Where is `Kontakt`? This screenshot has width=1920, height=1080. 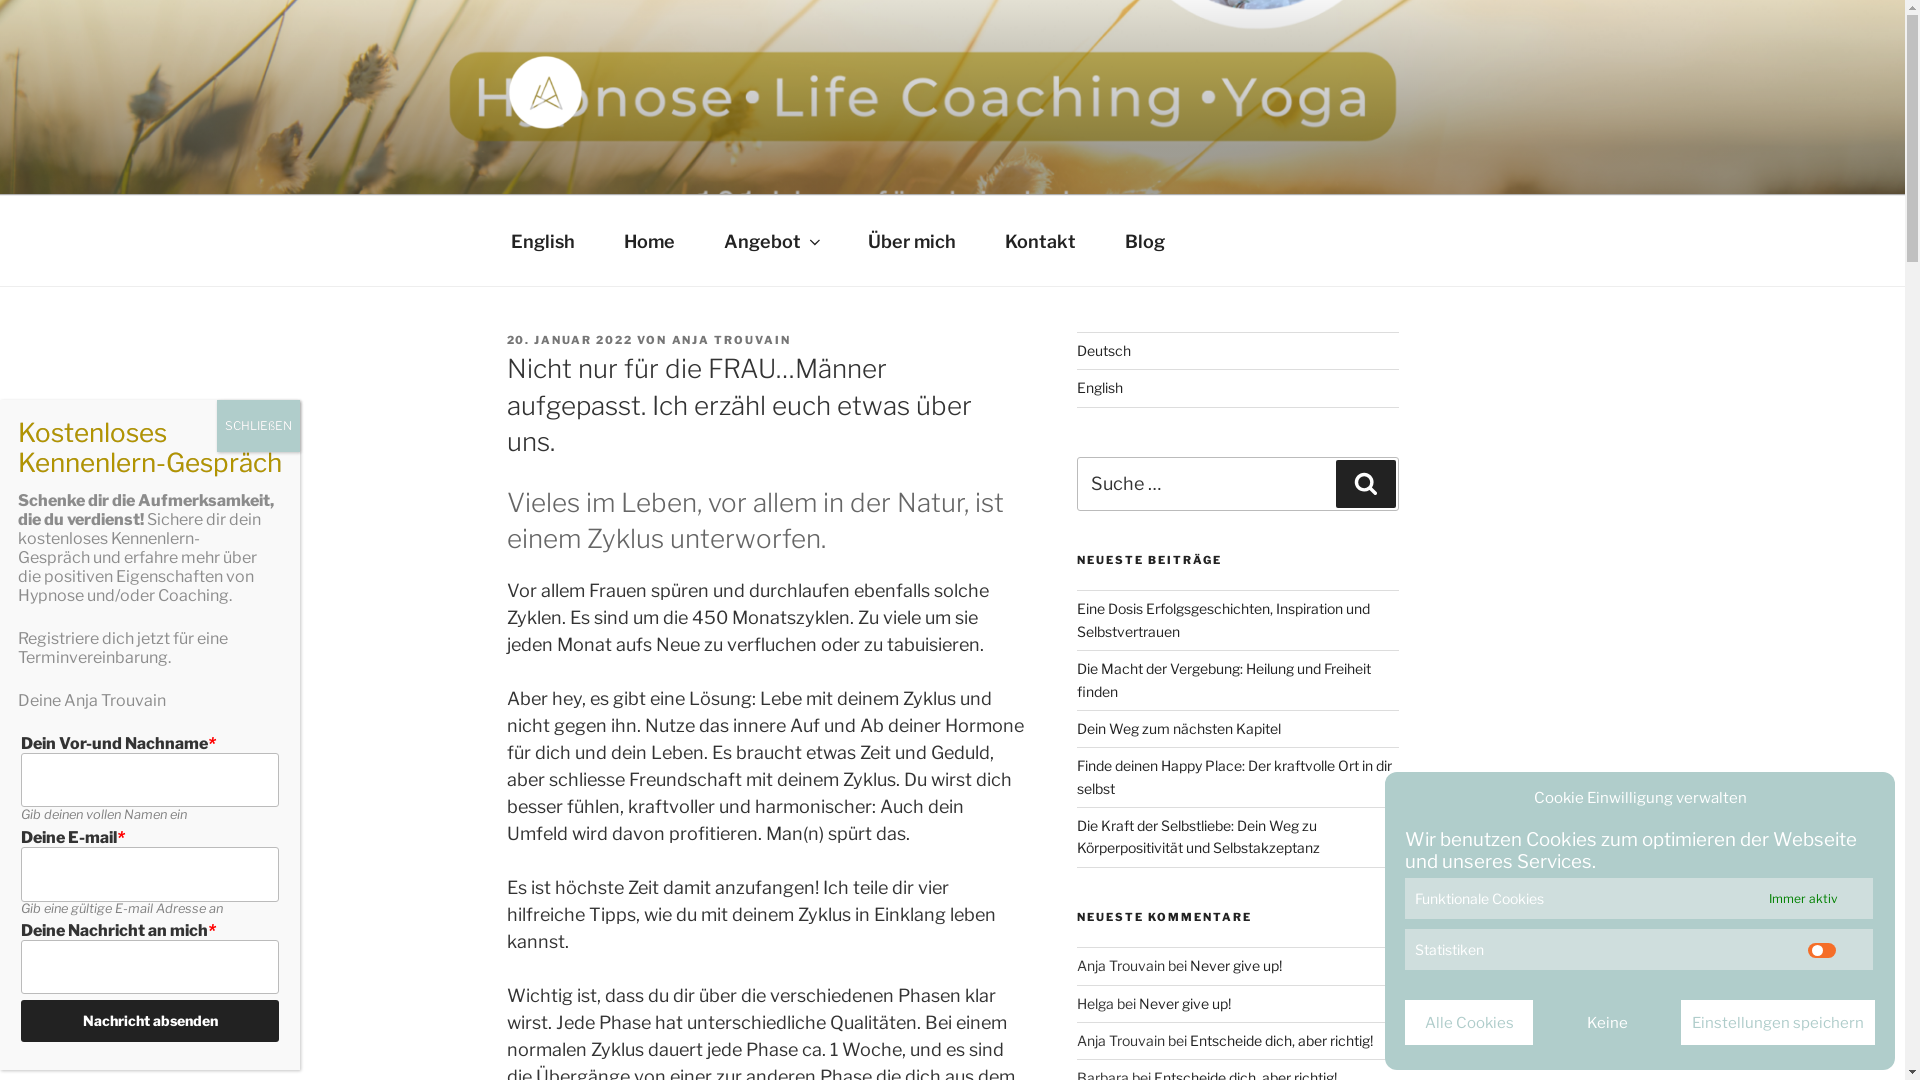 Kontakt is located at coordinates (1040, 242).